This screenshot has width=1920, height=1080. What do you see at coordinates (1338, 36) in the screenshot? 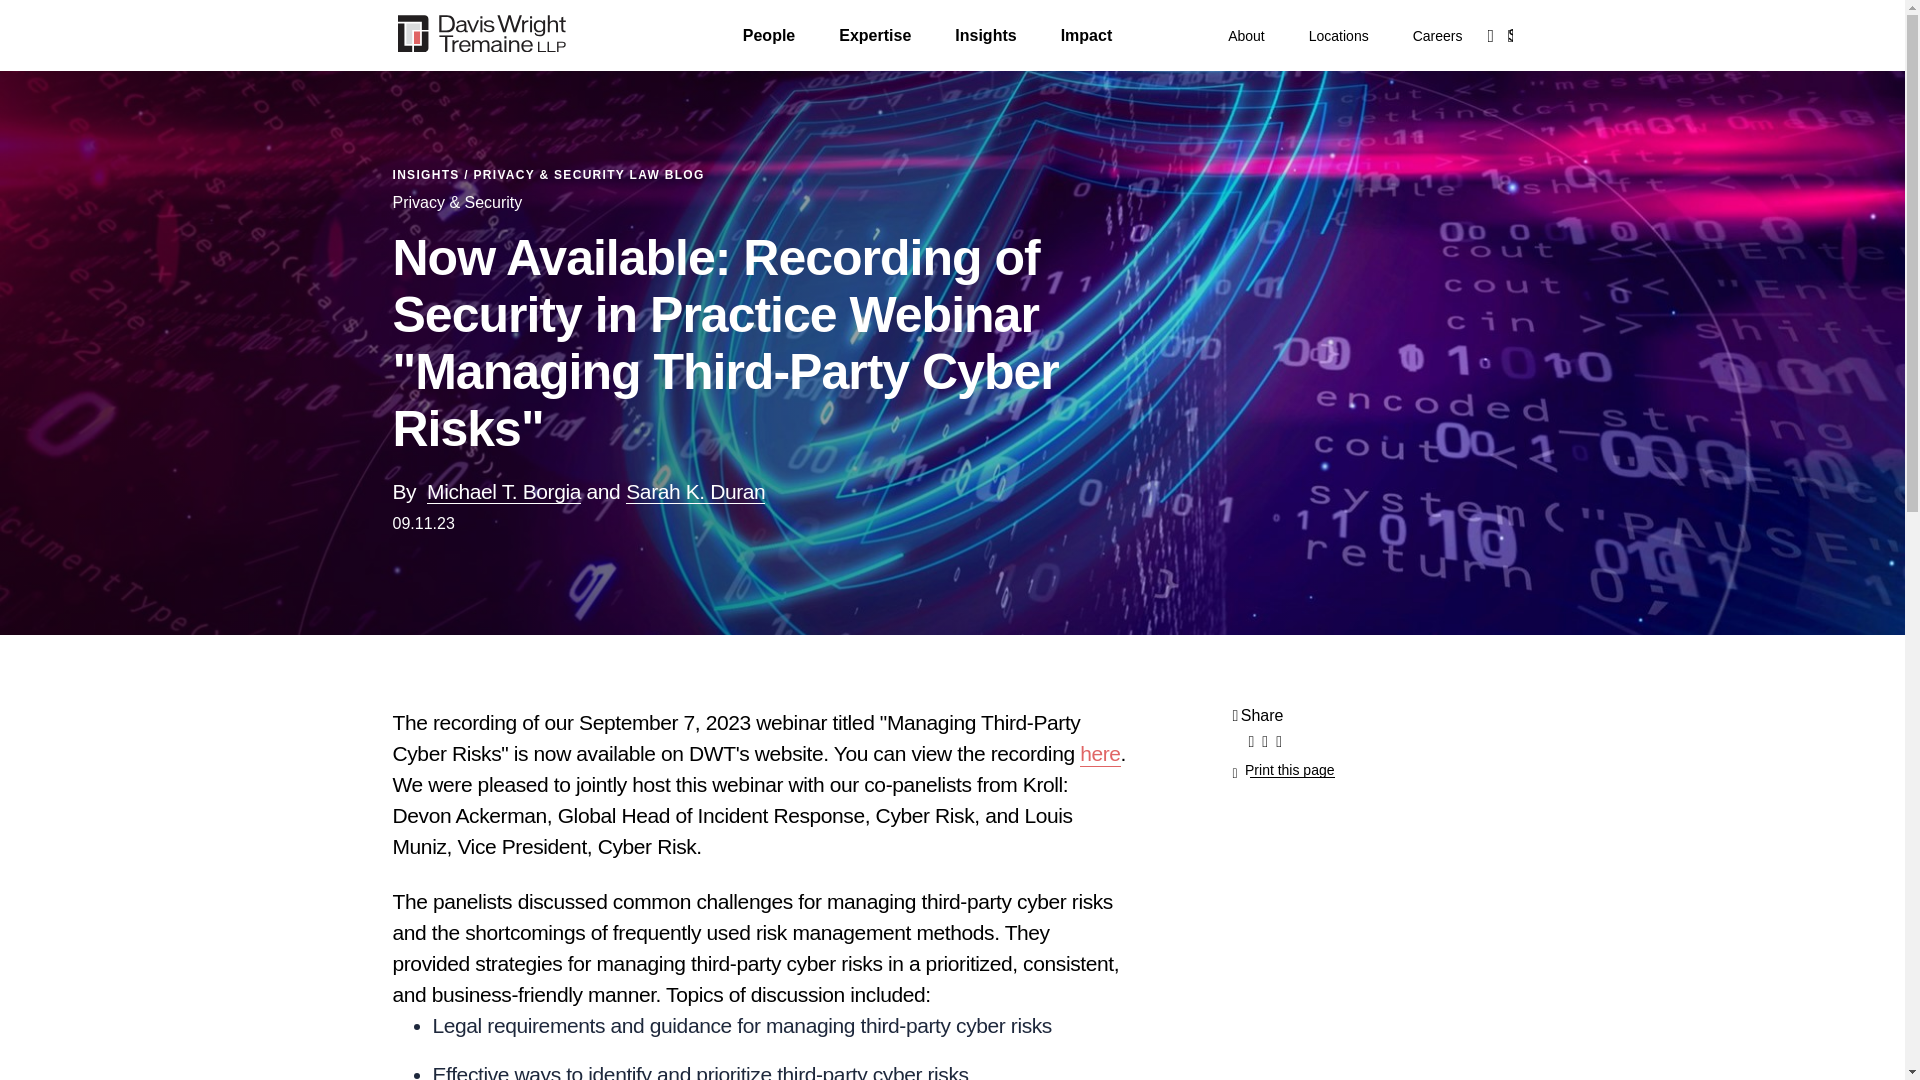
I see `Locations` at bounding box center [1338, 36].